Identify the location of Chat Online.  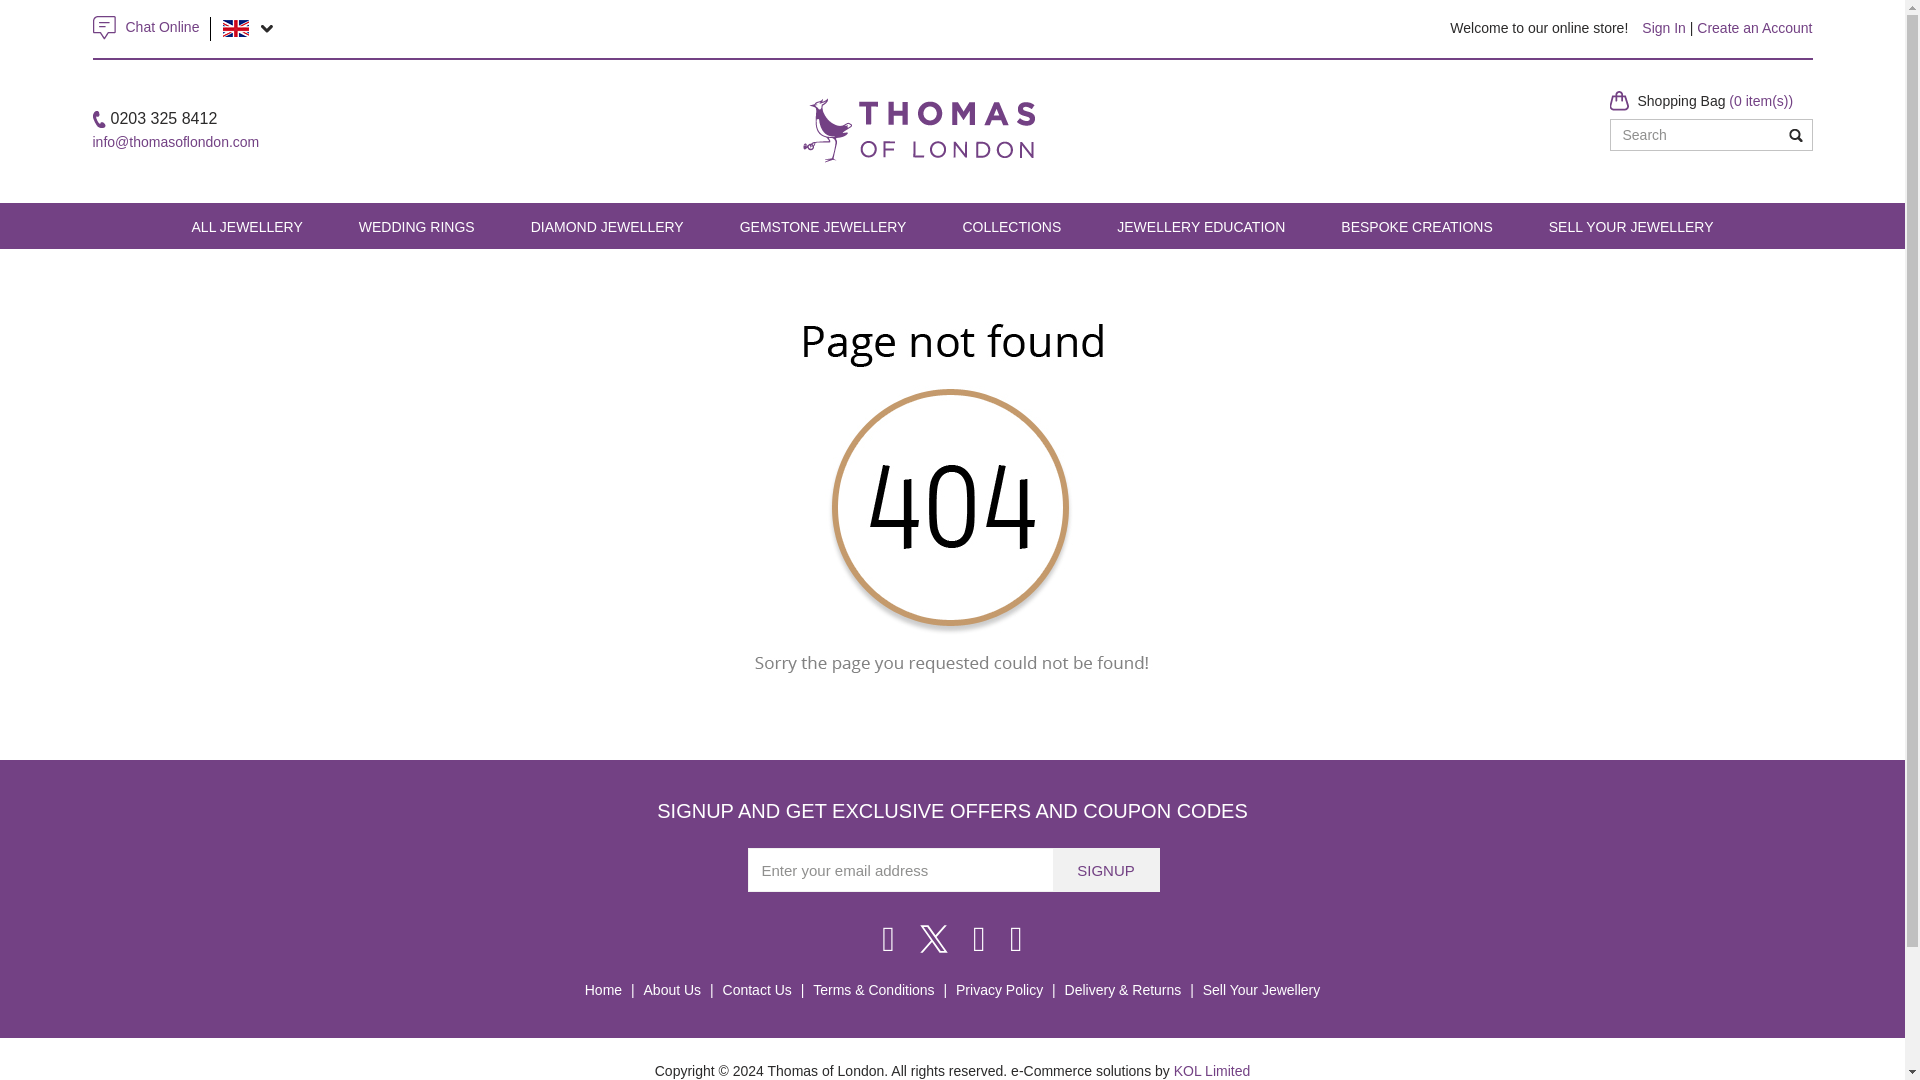
(162, 26).